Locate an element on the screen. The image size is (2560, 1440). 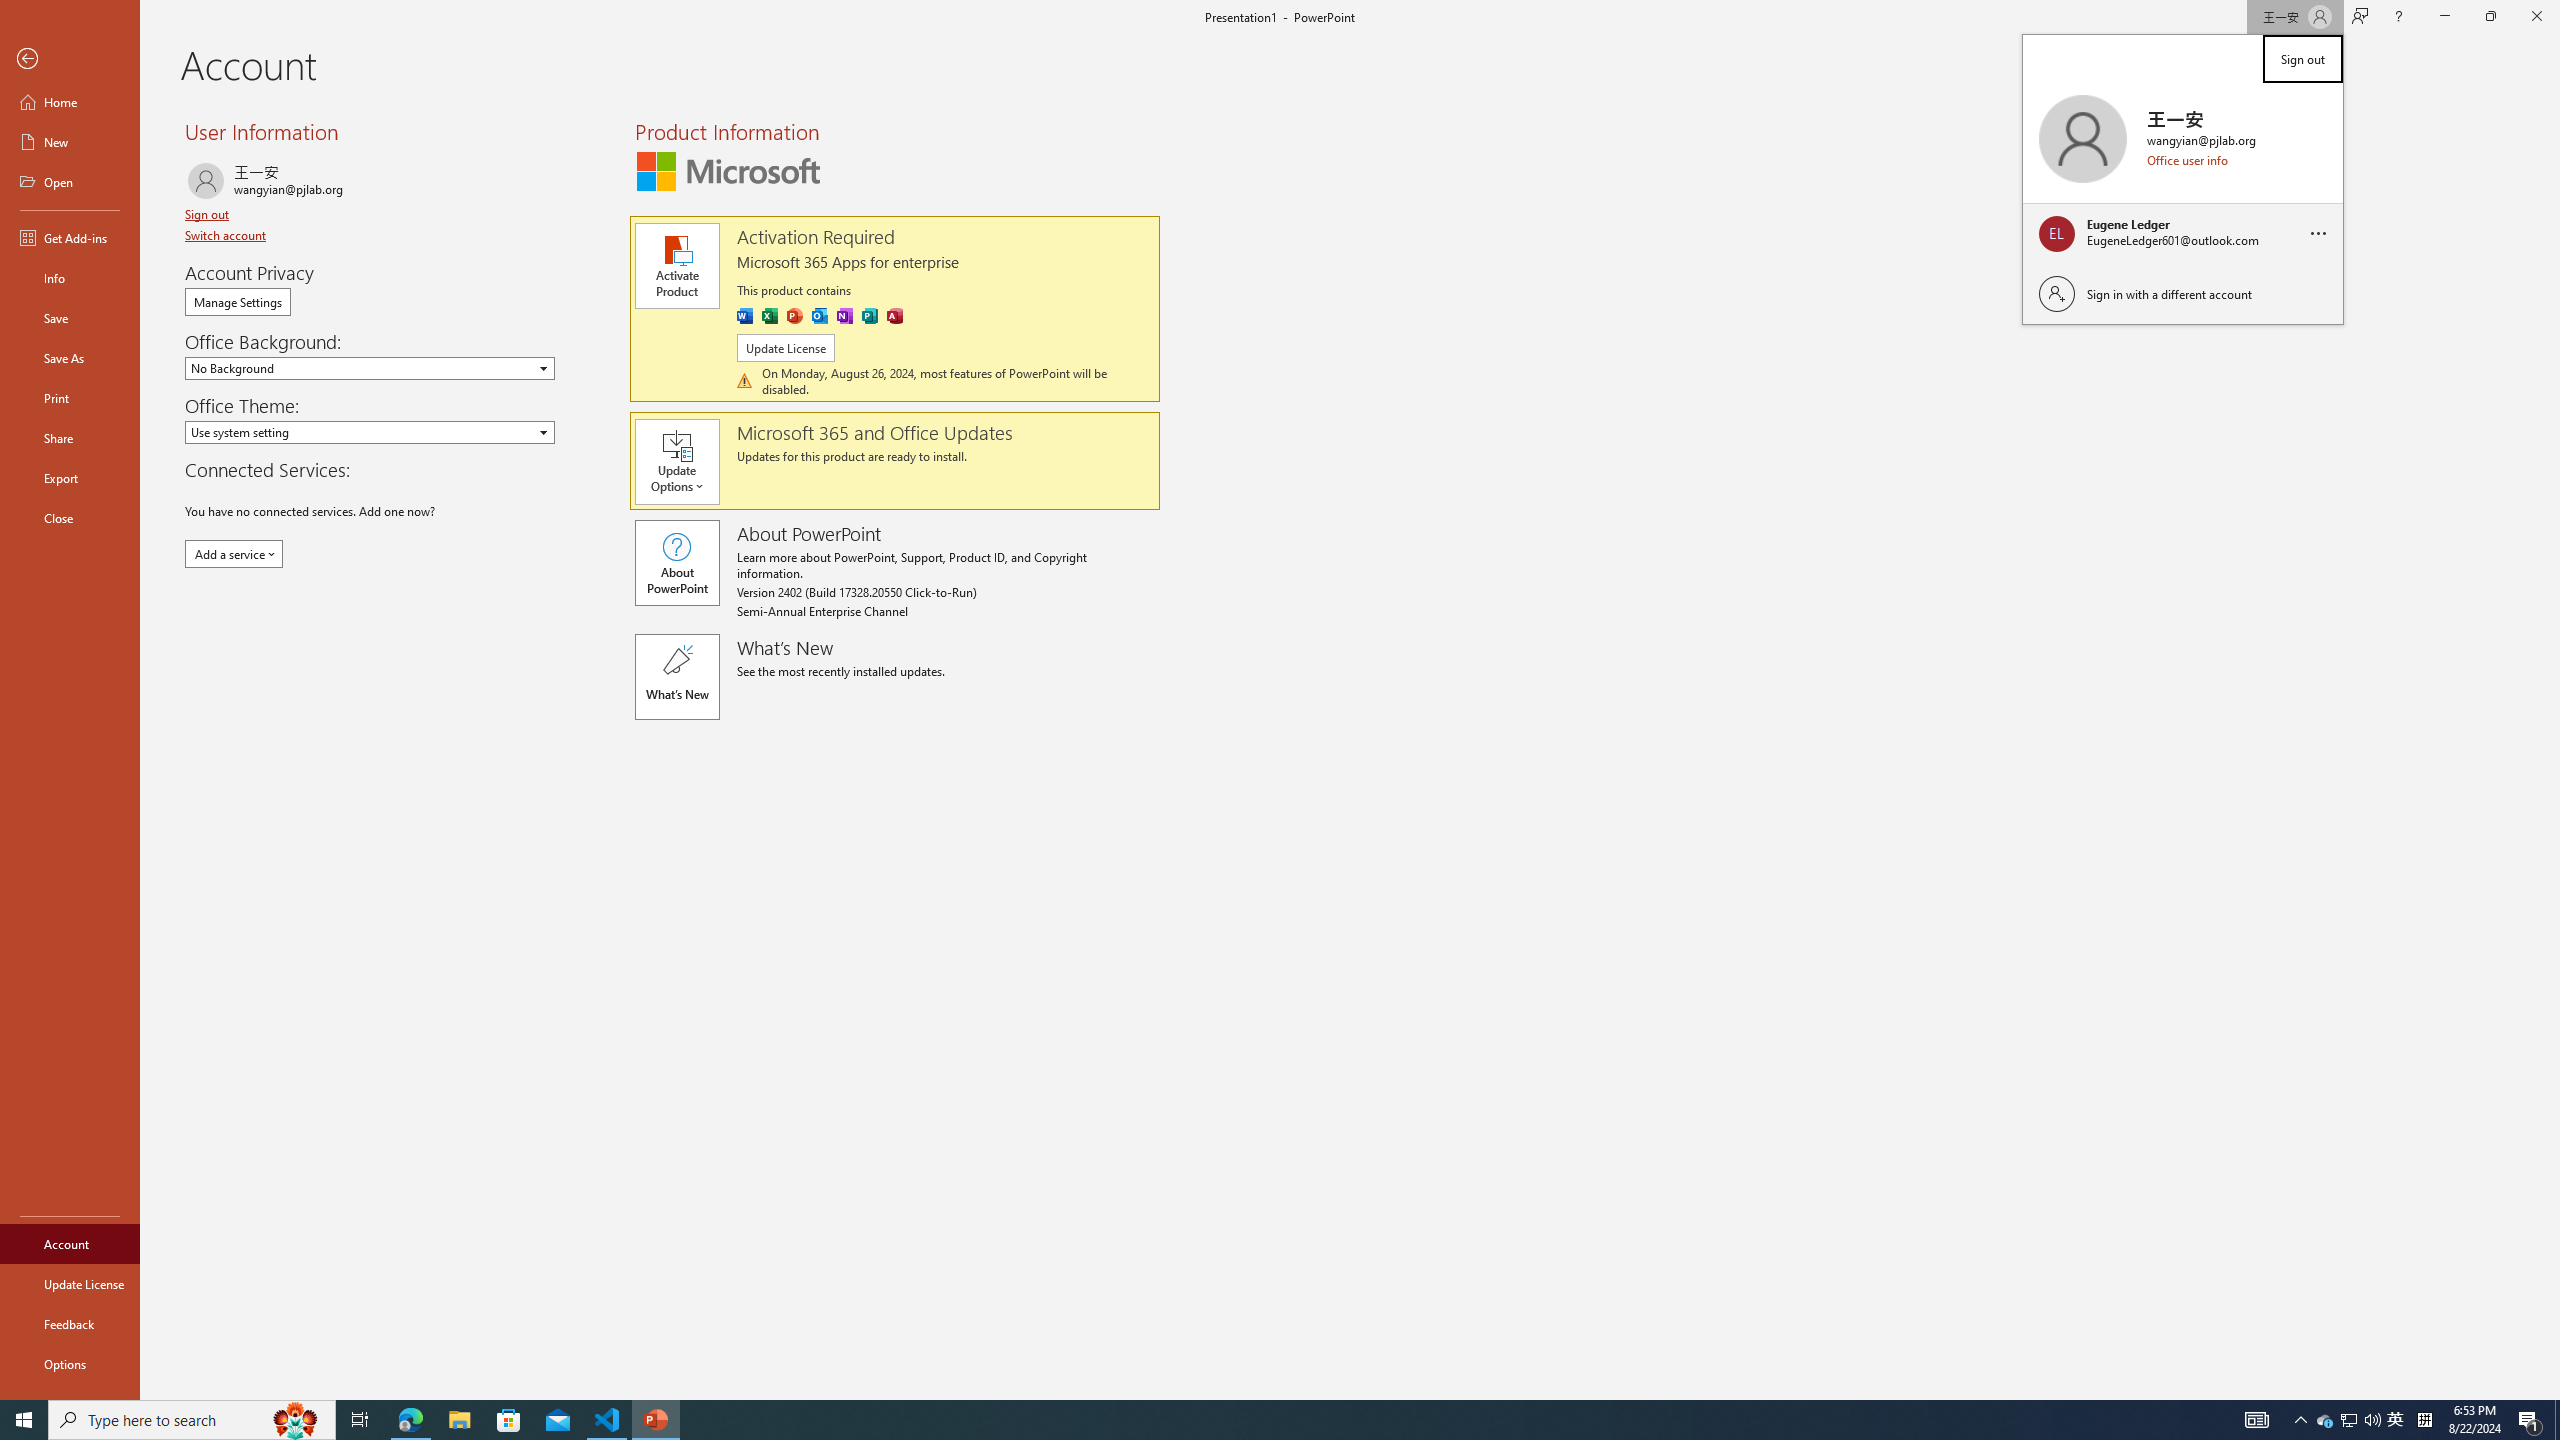
Print is located at coordinates (70, 1244).